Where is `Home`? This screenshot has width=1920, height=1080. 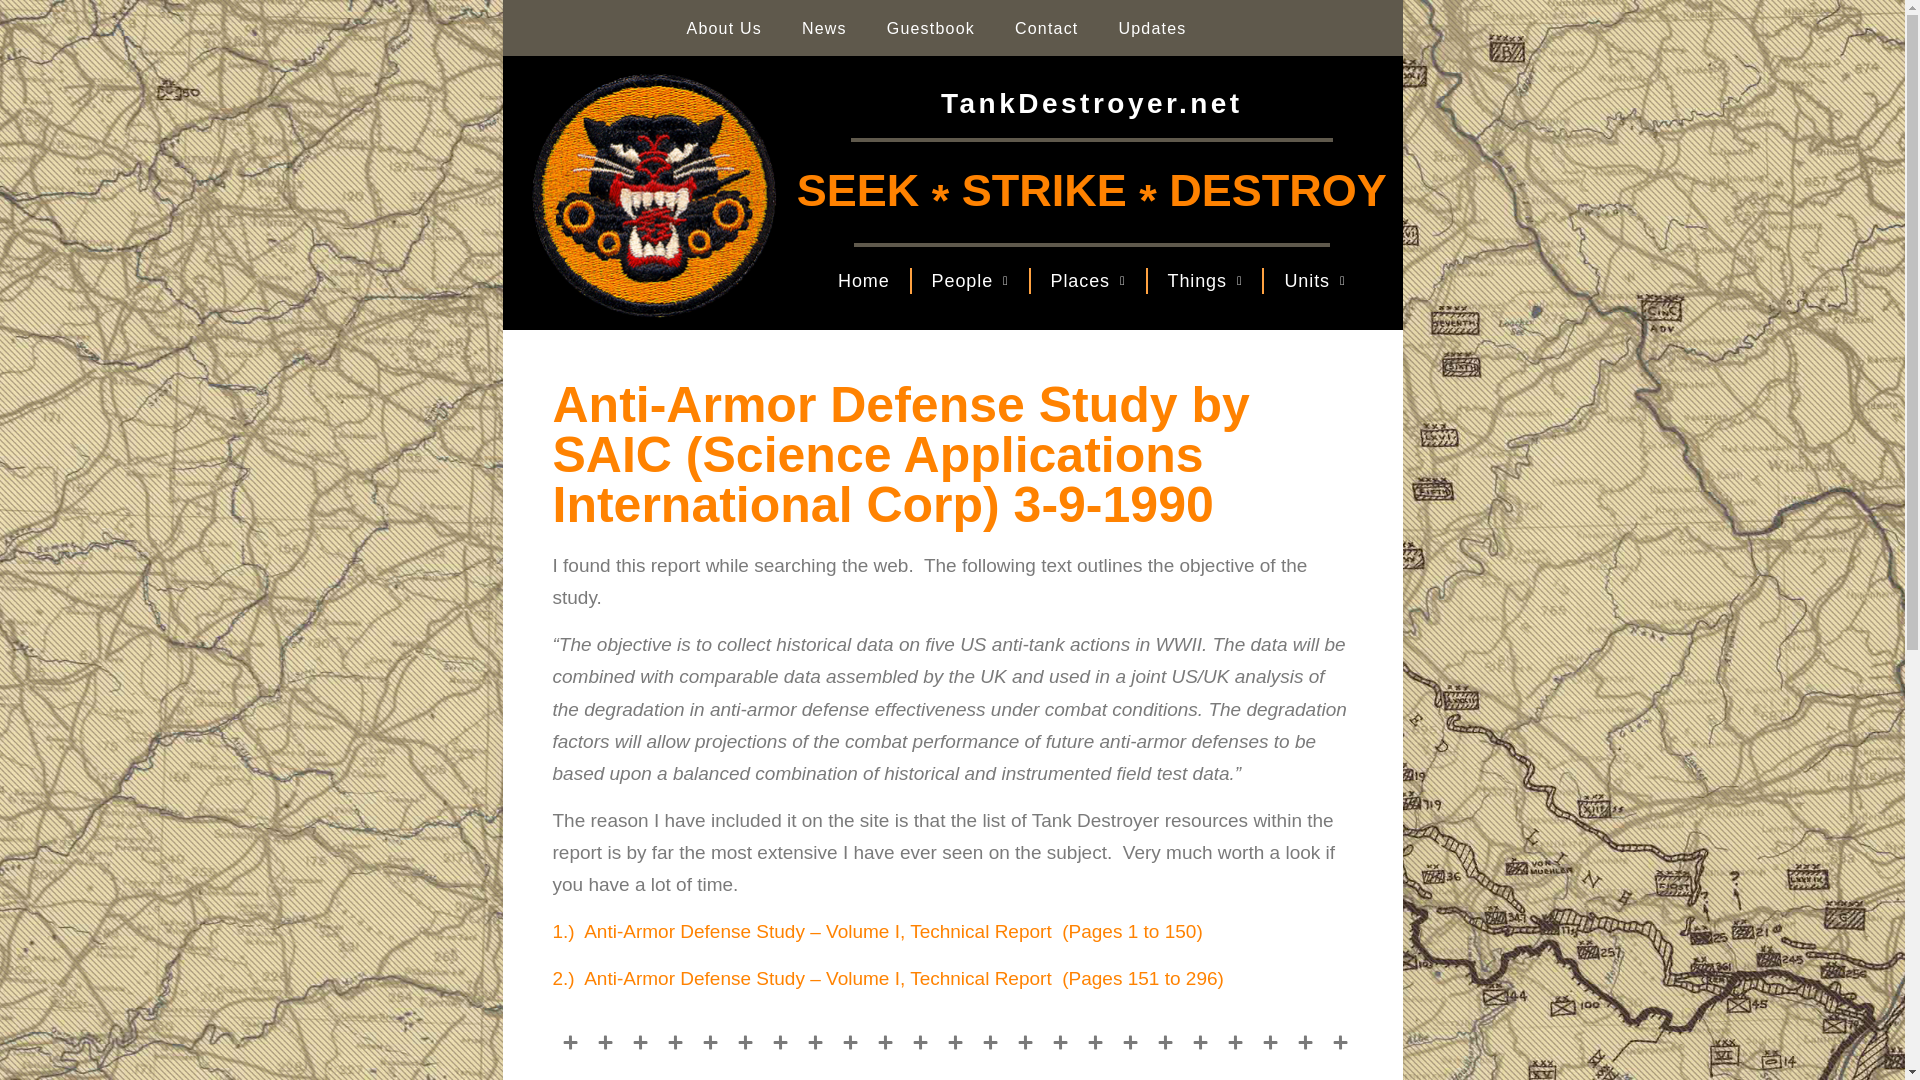
Home is located at coordinates (864, 281).